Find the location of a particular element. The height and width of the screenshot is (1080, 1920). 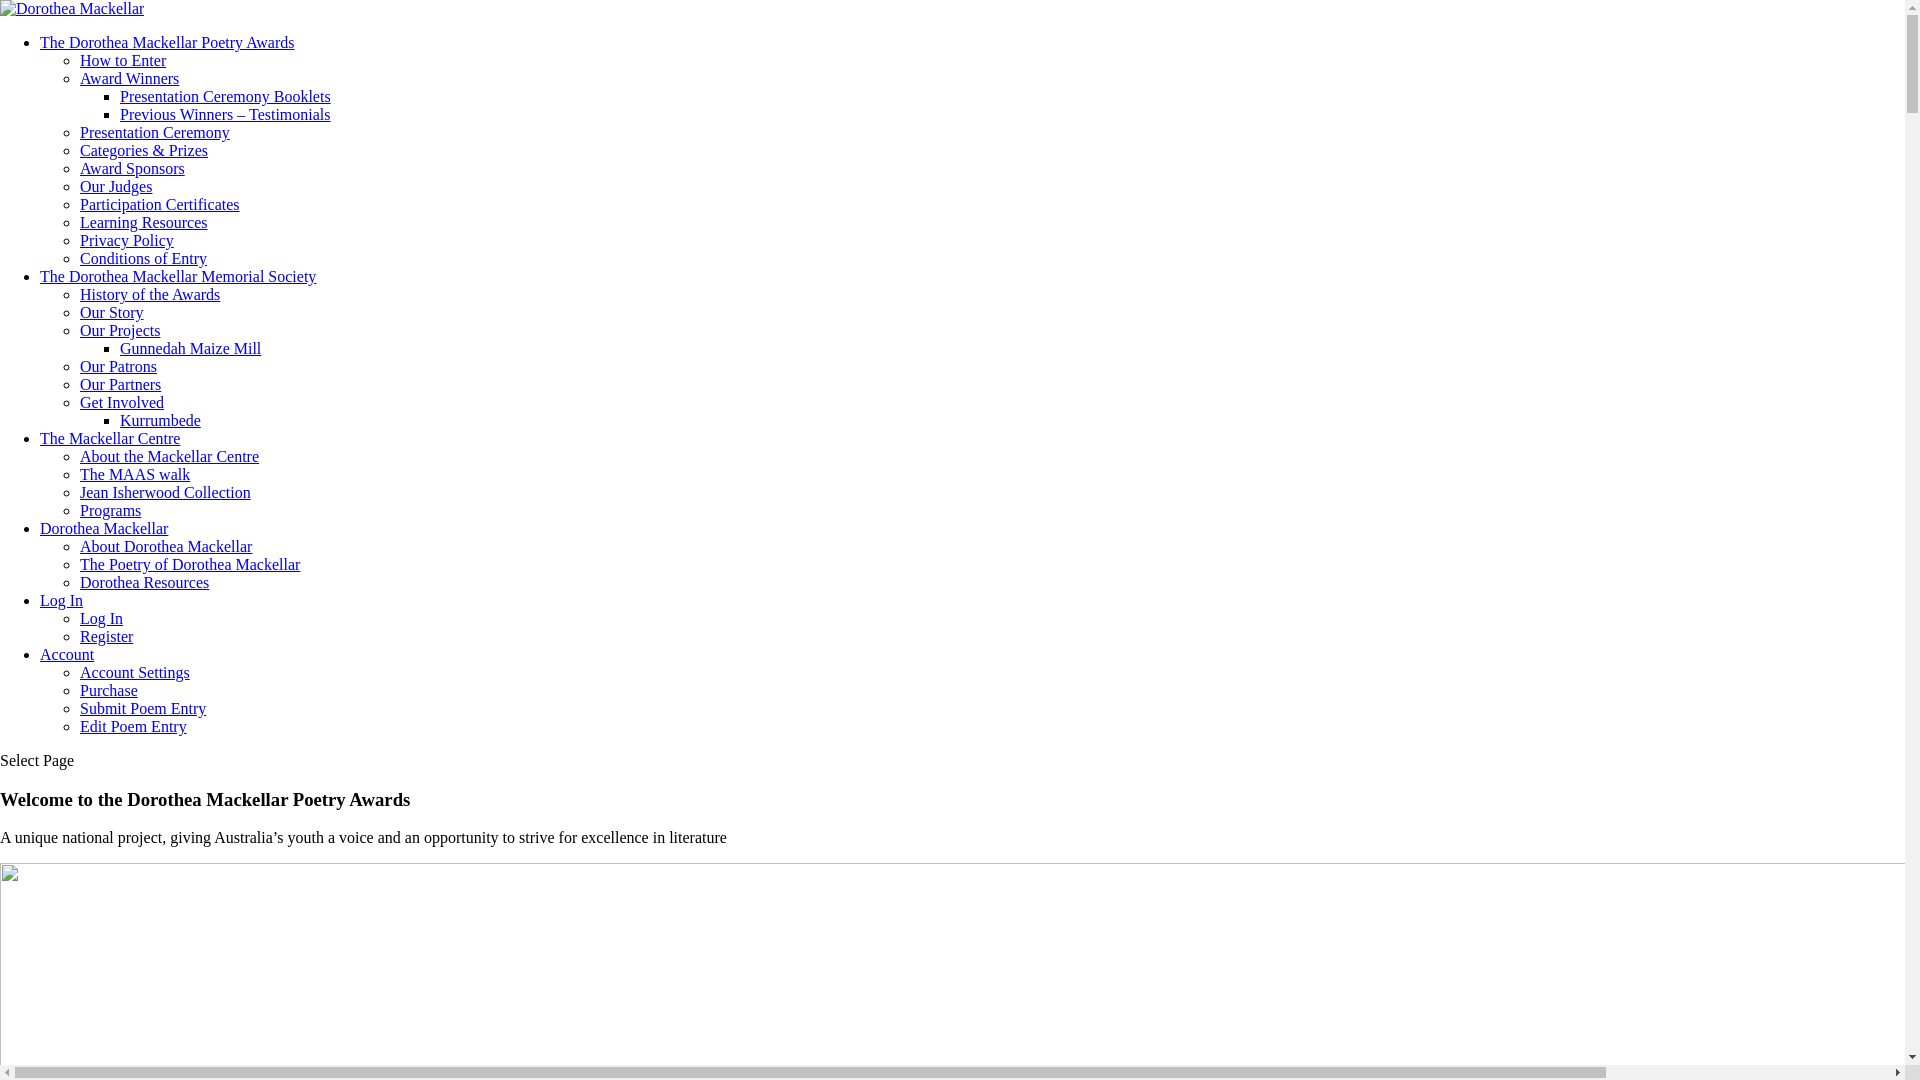

Our Partners is located at coordinates (120, 384).